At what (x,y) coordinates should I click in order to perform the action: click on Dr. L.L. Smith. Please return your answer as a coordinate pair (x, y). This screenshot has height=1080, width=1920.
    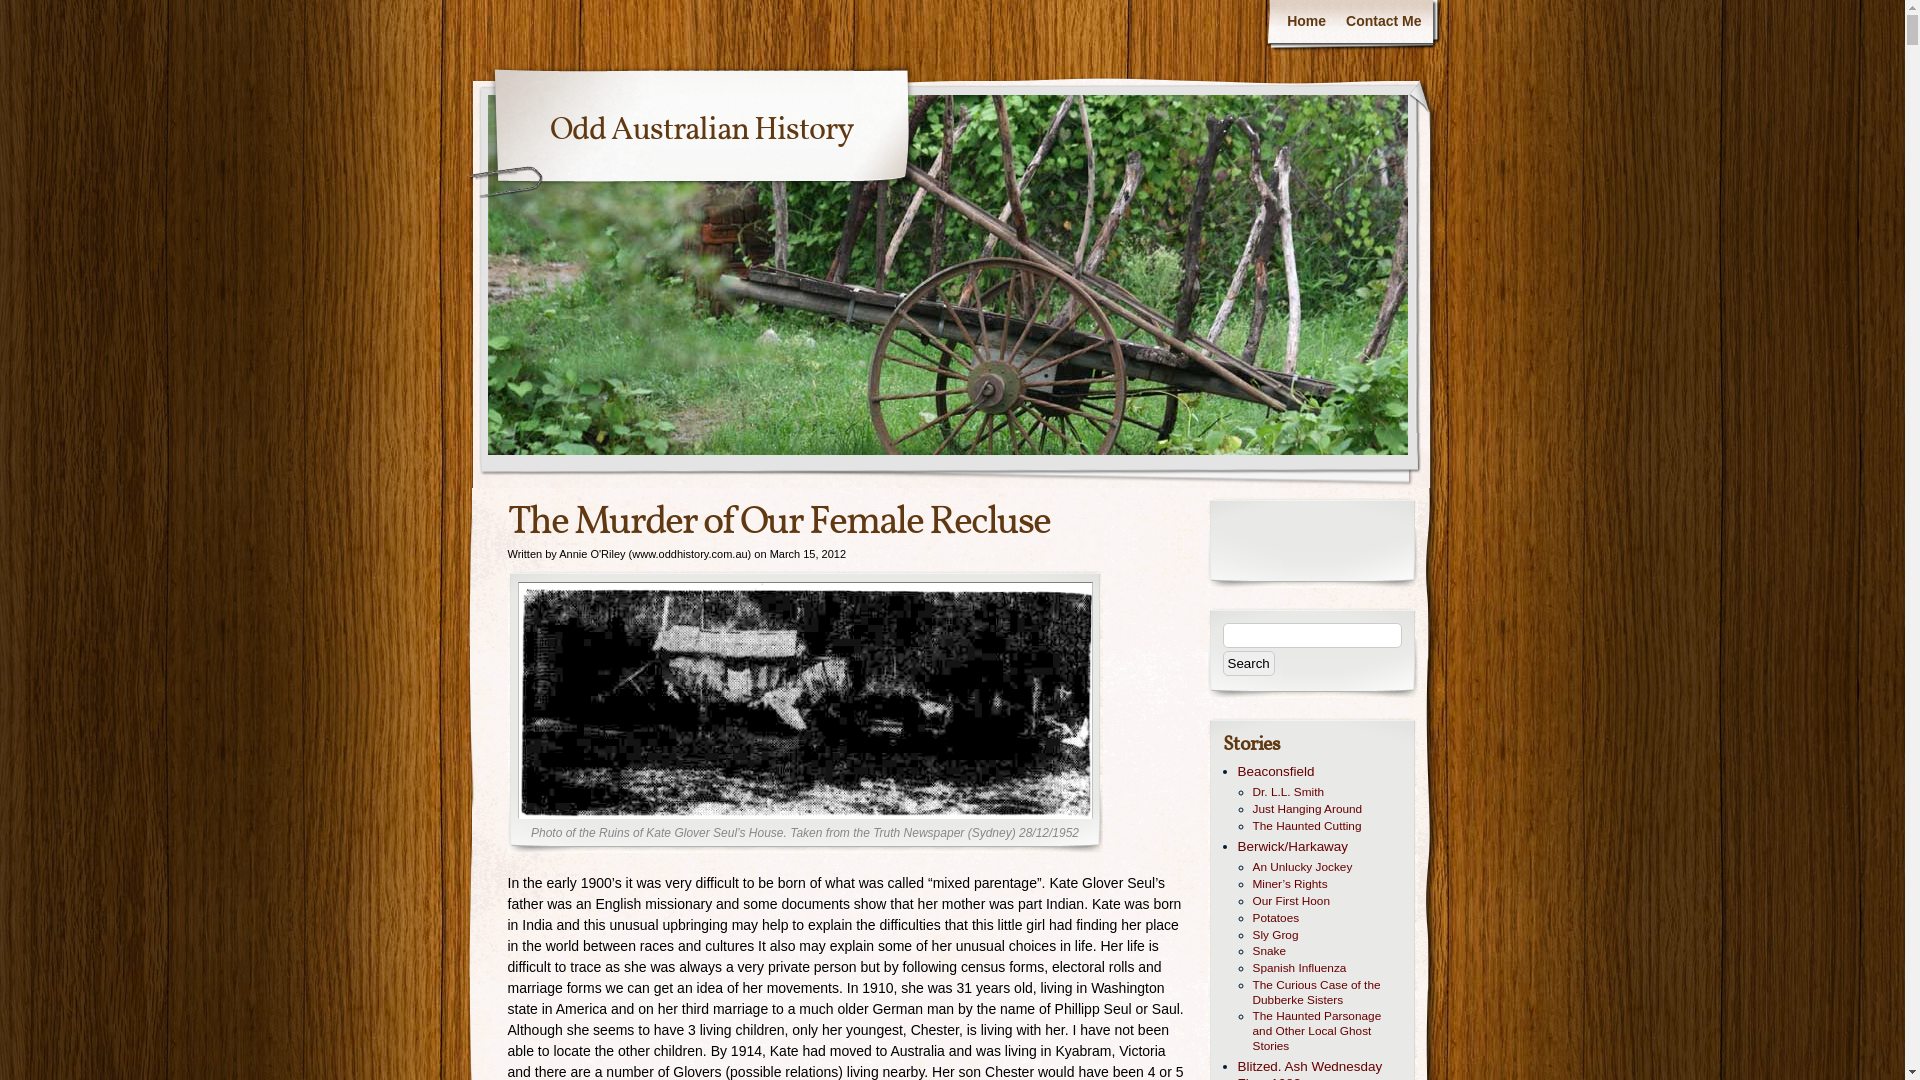
    Looking at the image, I should click on (1327, 792).